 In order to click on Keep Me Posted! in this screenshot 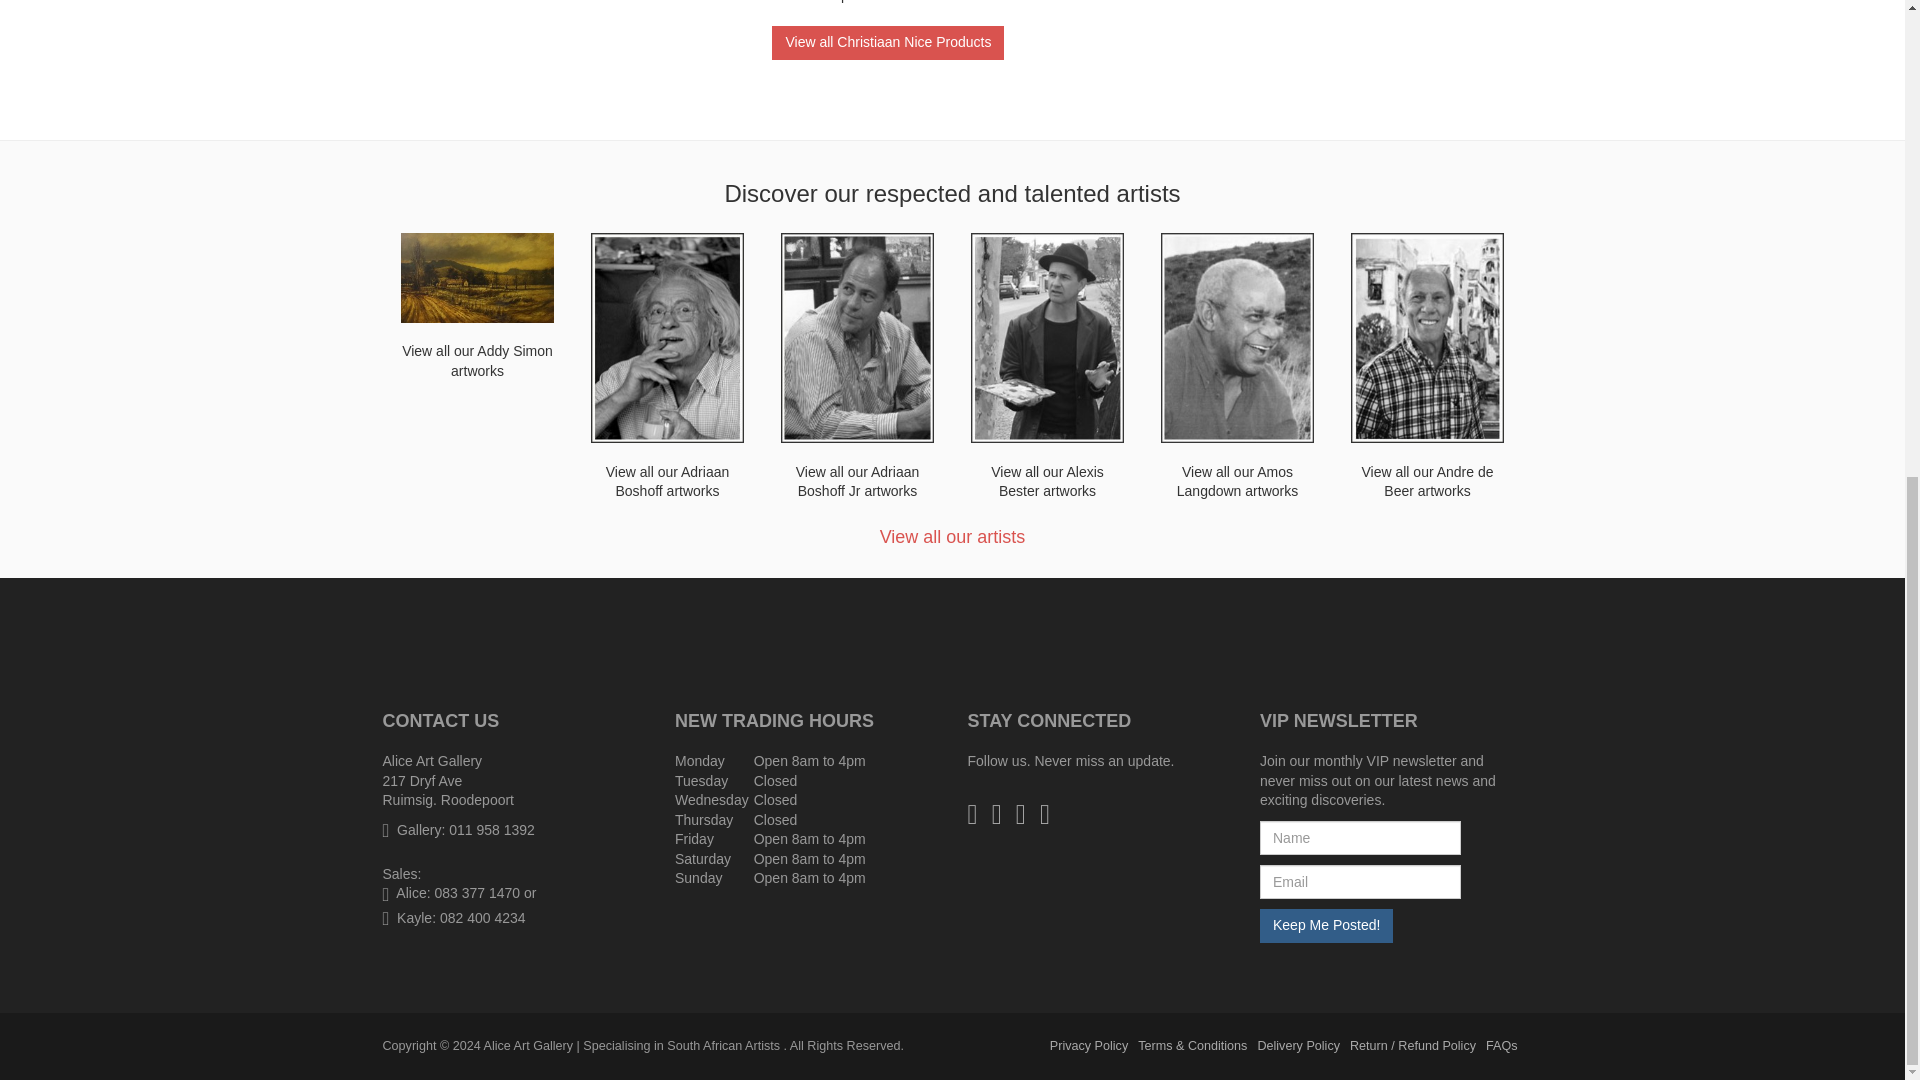, I will do `click(1326, 926)`.